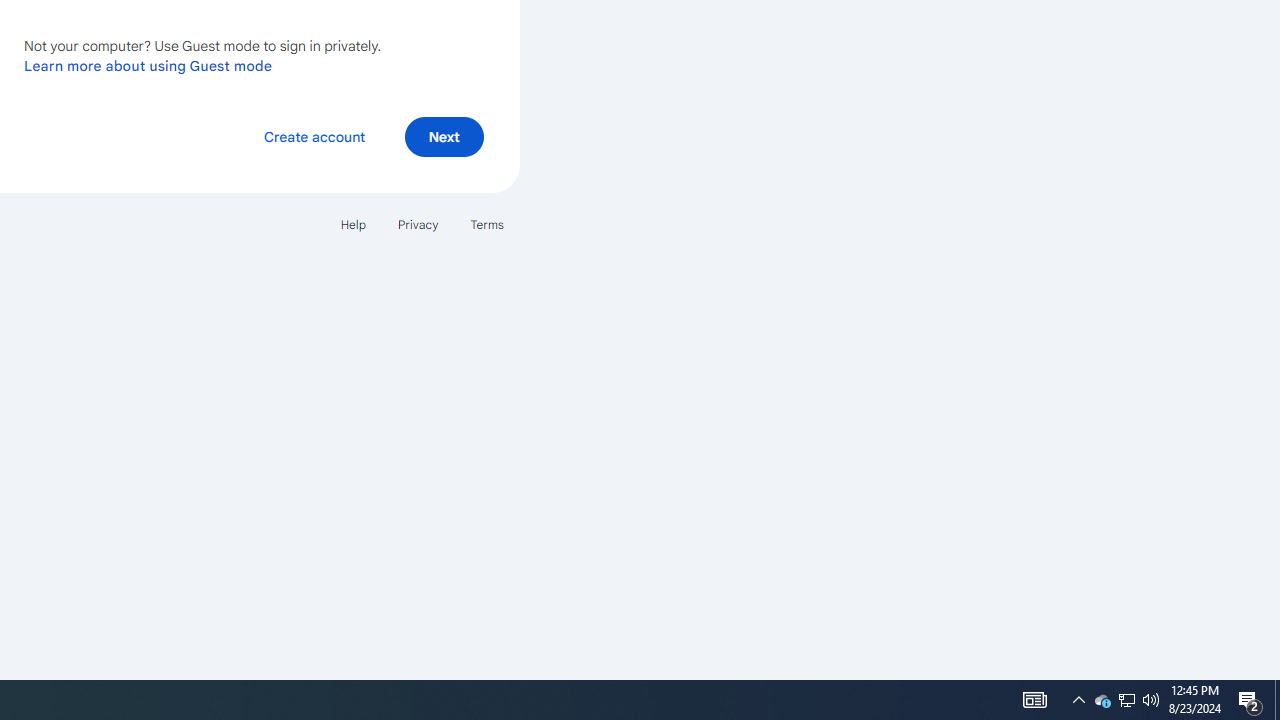  Describe the element at coordinates (148, 65) in the screenshot. I see `Learn more about using Guest mode` at that location.